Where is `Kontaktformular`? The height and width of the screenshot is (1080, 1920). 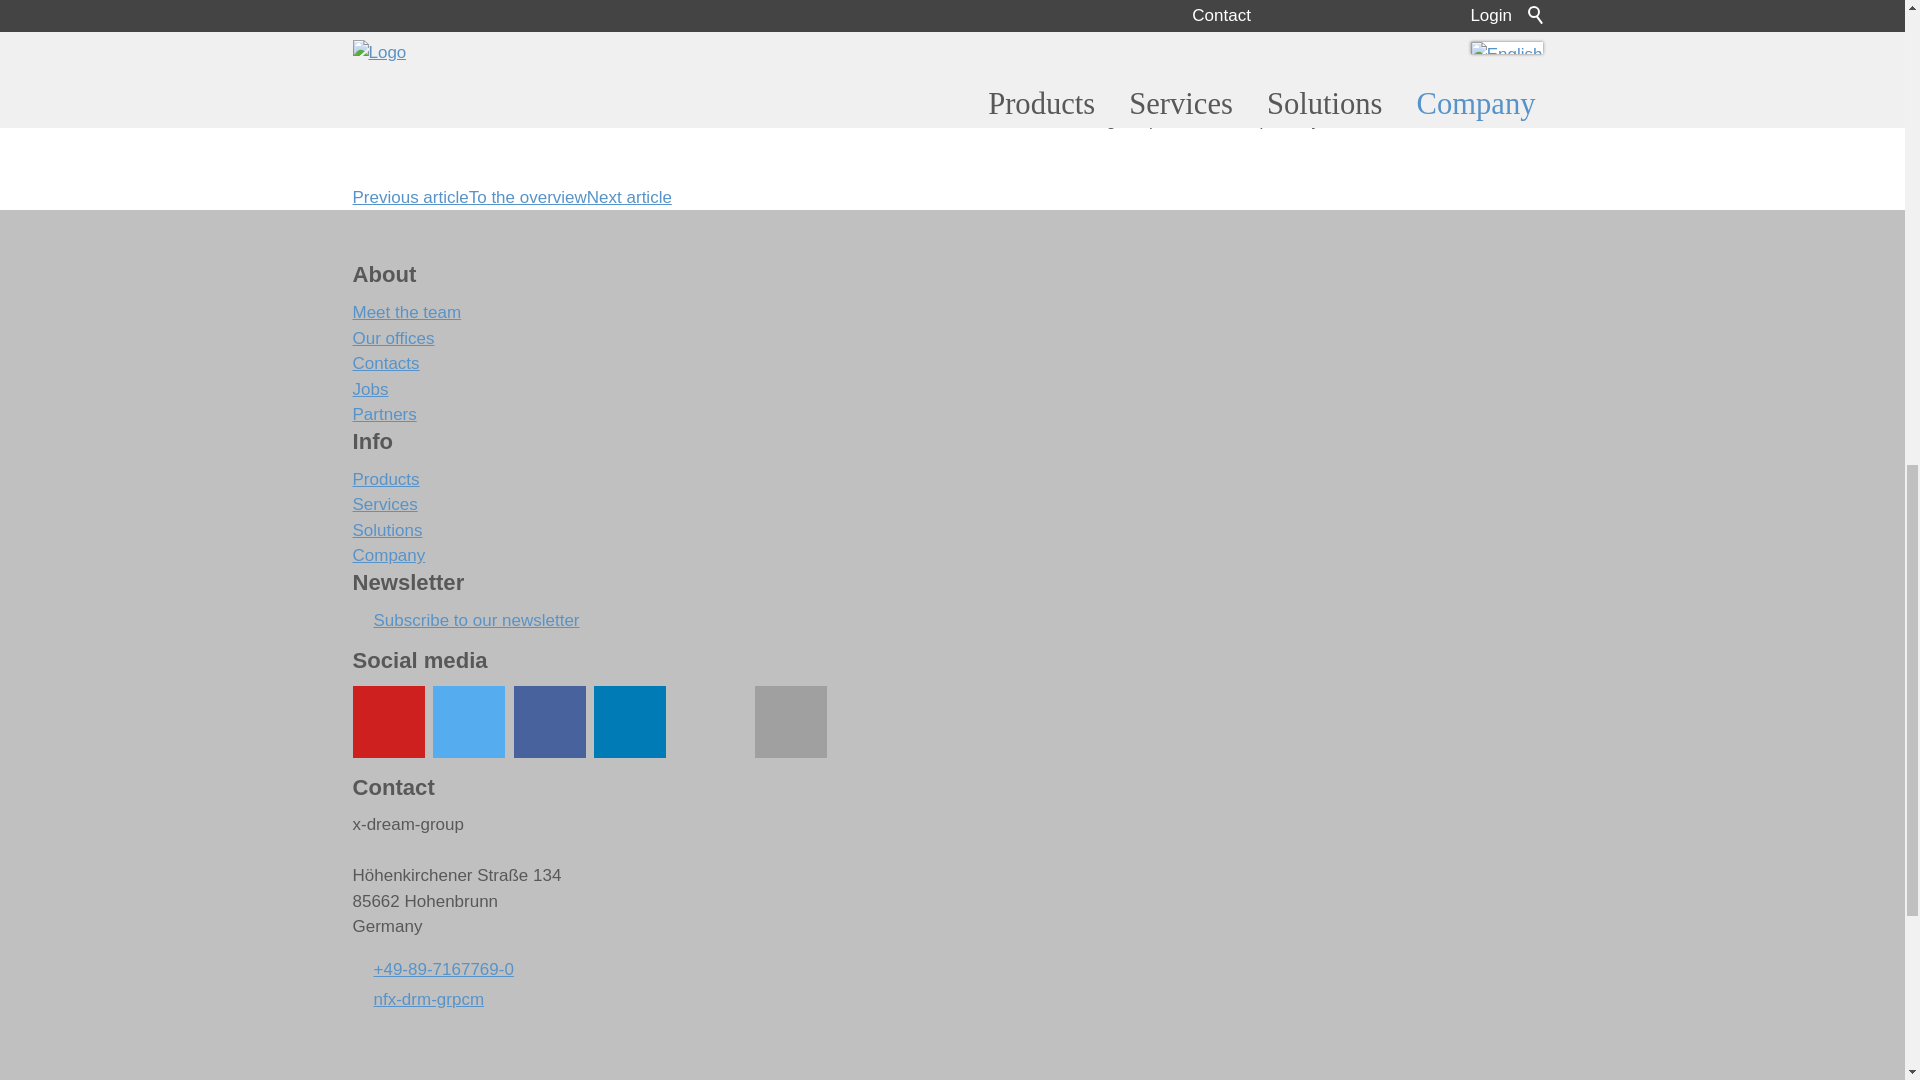 Kontaktformular is located at coordinates (790, 722).